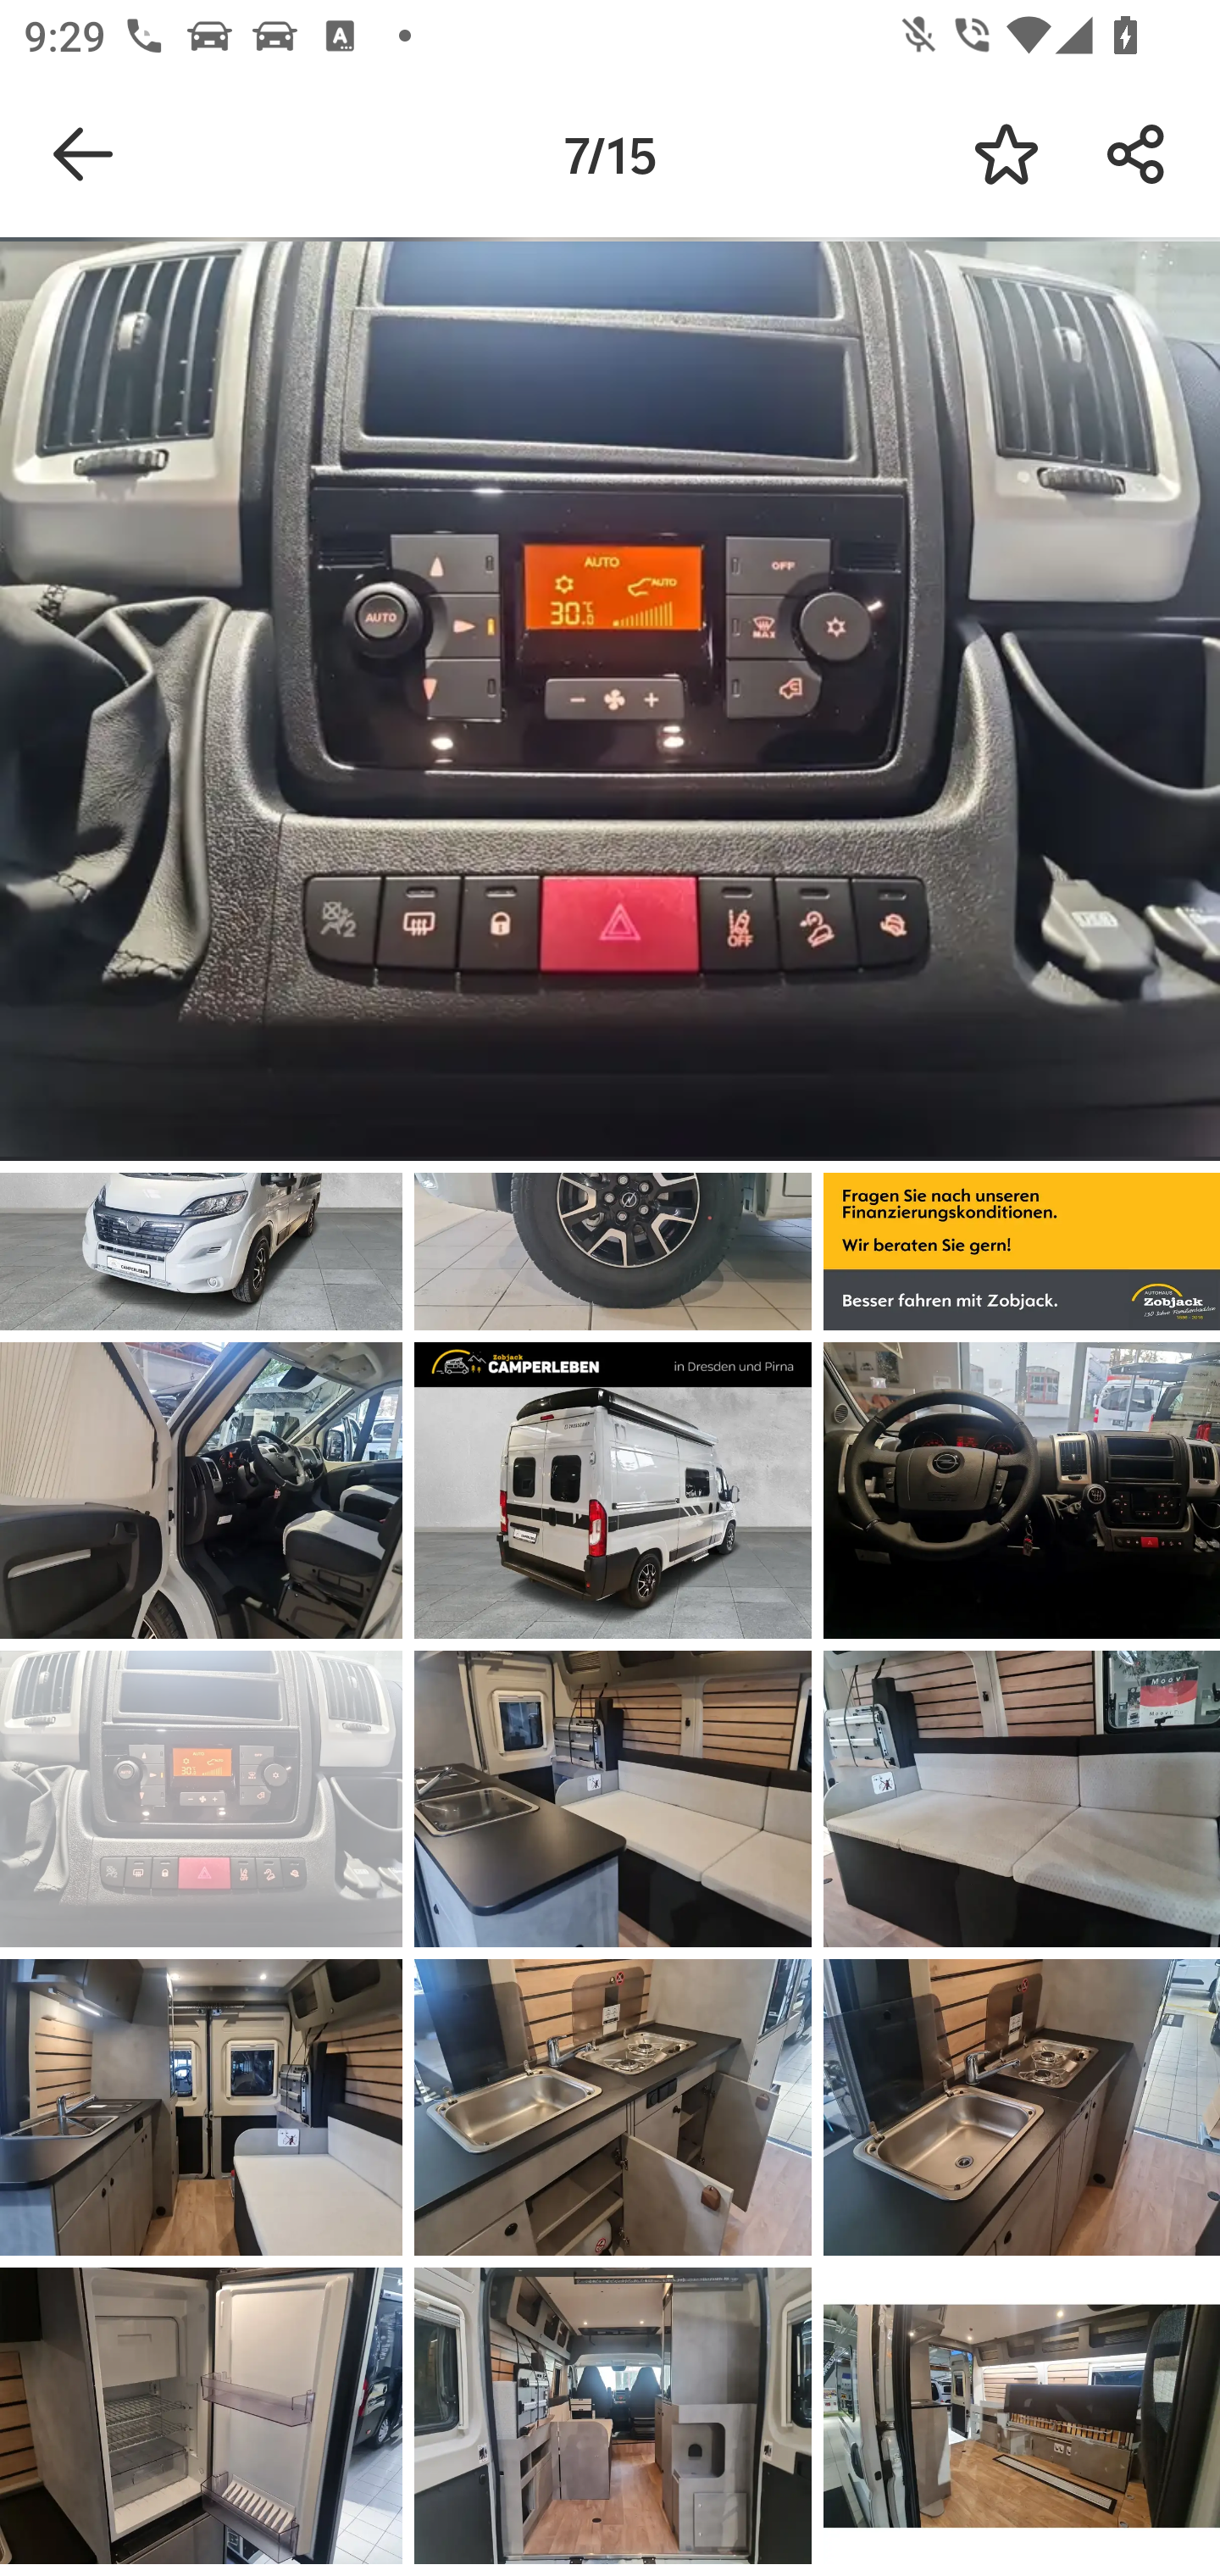 This screenshot has height=2576, width=1220. Describe the element at coordinates (613, 1799) in the screenshot. I see `image` at that location.